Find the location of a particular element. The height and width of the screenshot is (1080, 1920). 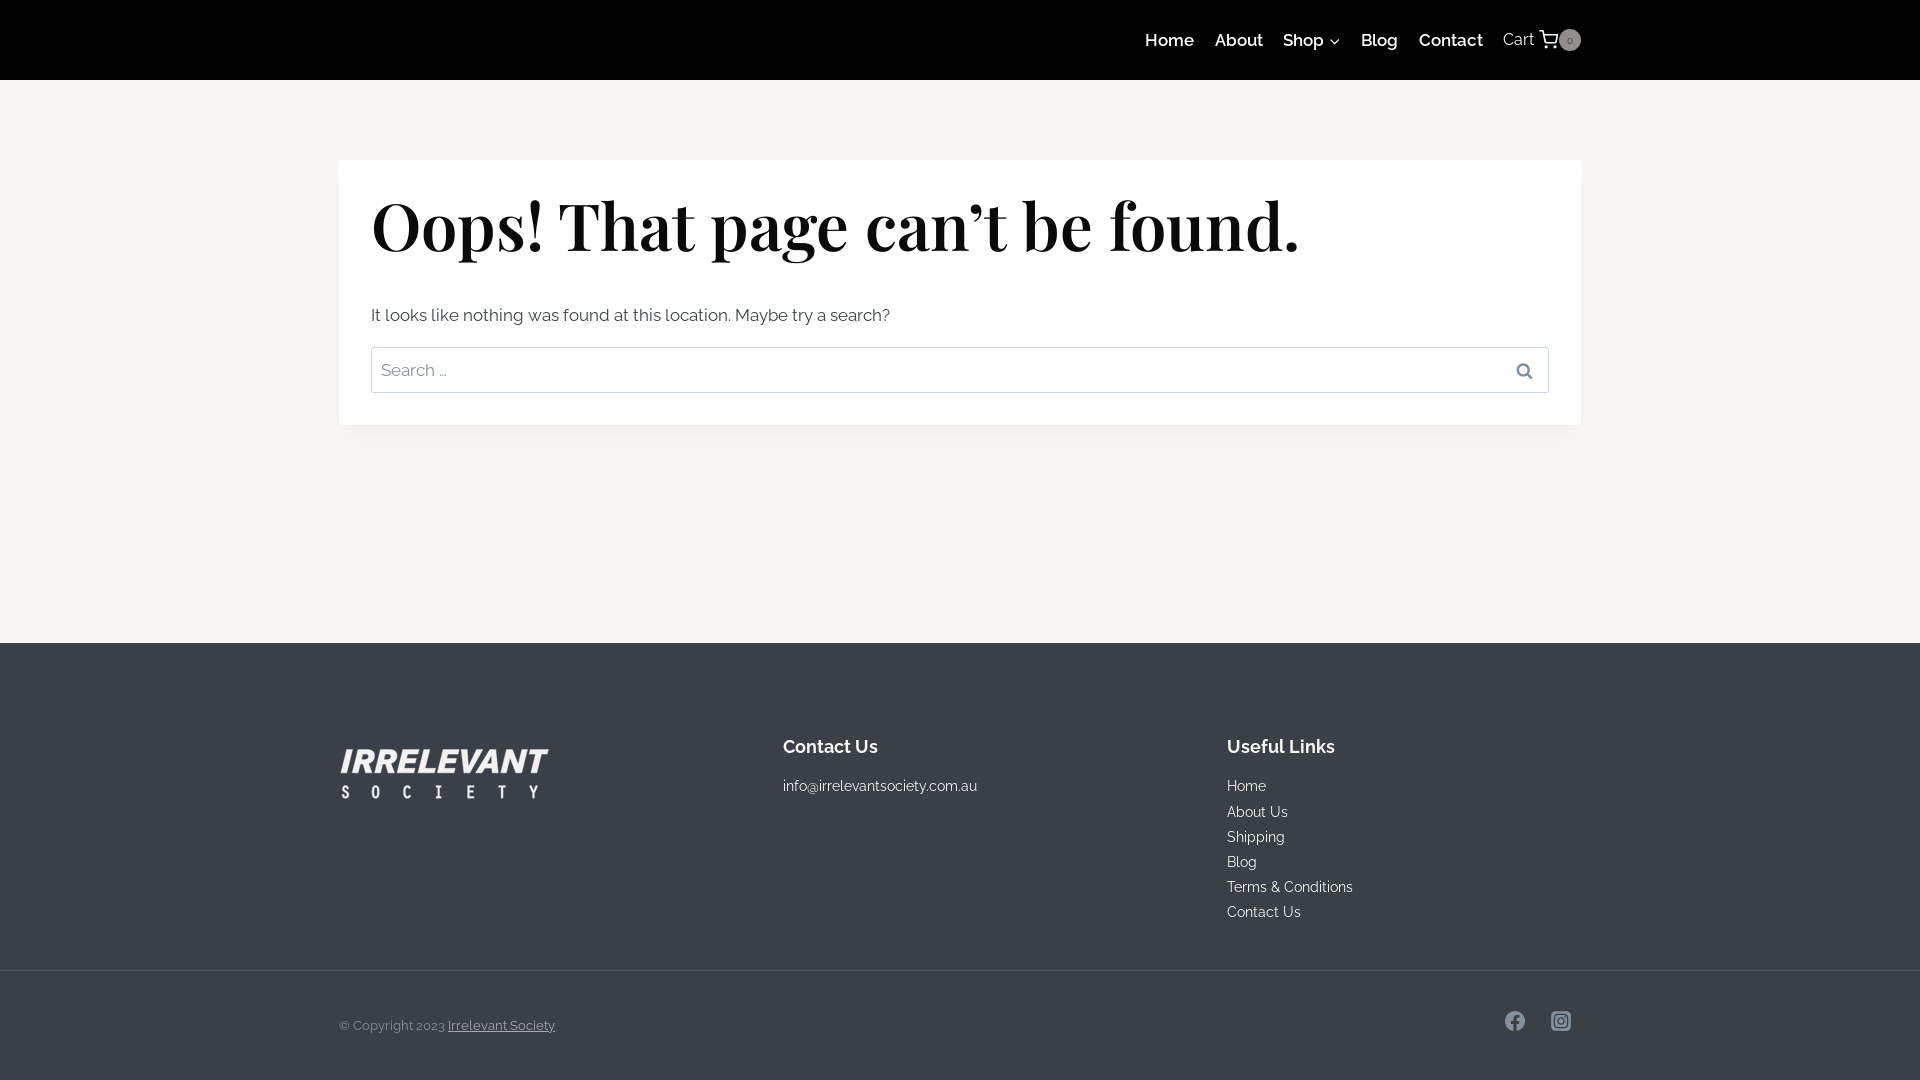

Irrelevant Society is located at coordinates (502, 1025).